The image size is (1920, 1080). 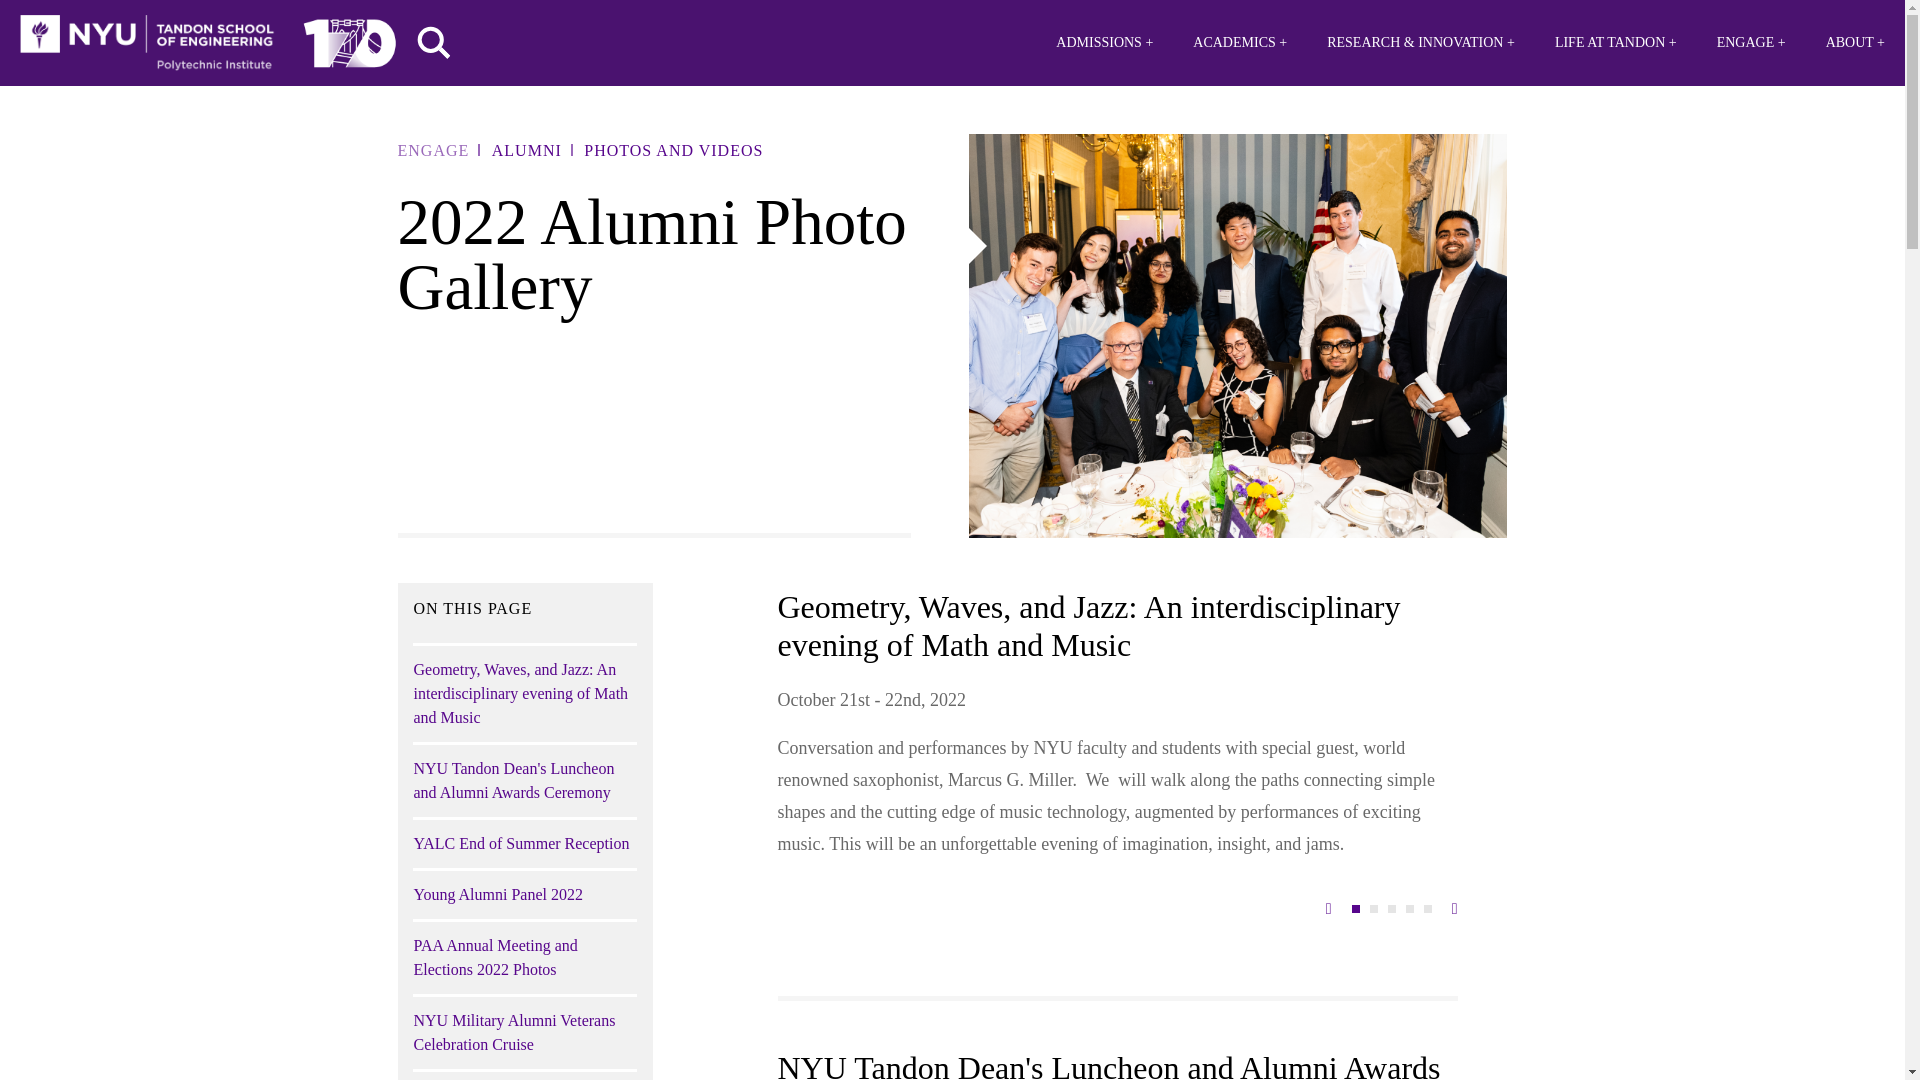 I want to click on NYU Tandon Anniversary, so click(x=349, y=38).